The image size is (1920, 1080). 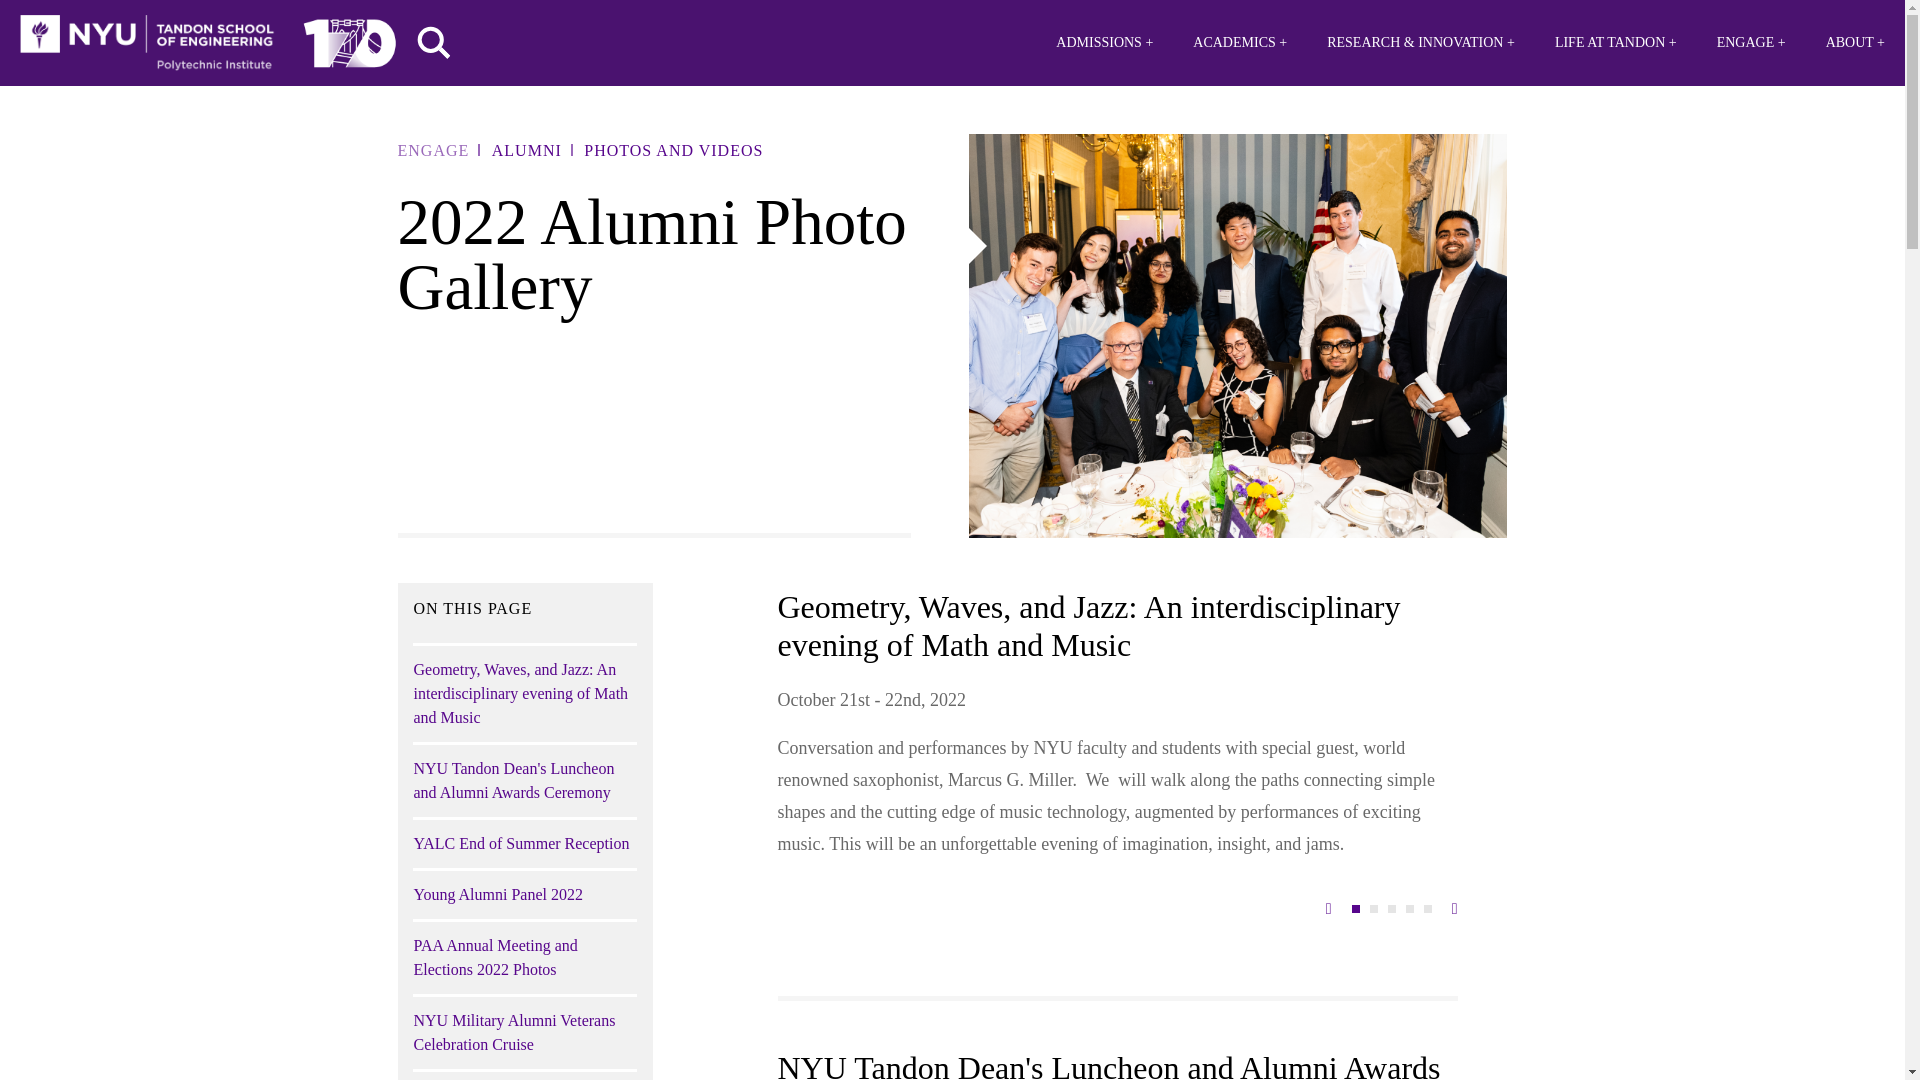 I want to click on NYU Tandon Anniversary, so click(x=349, y=38).